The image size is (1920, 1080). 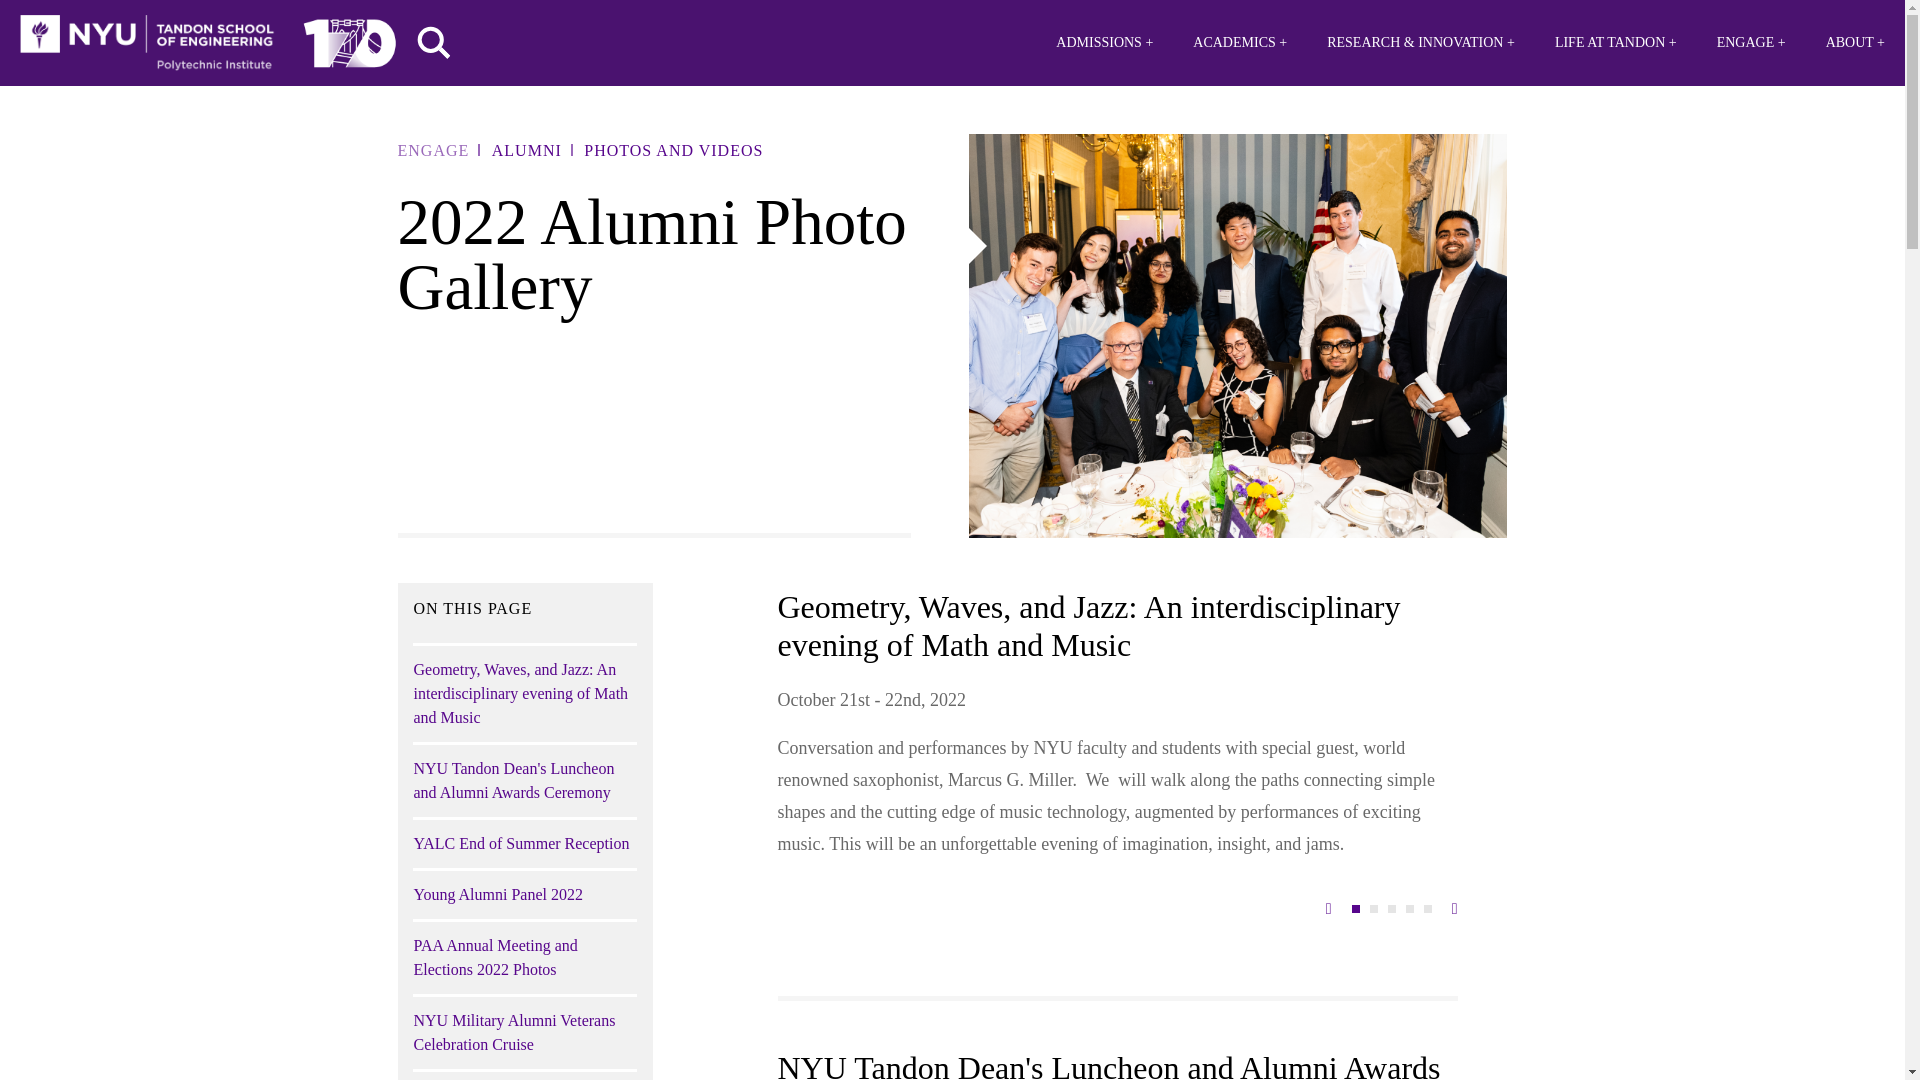 I want to click on NYU Tandon Anniversary, so click(x=349, y=38).